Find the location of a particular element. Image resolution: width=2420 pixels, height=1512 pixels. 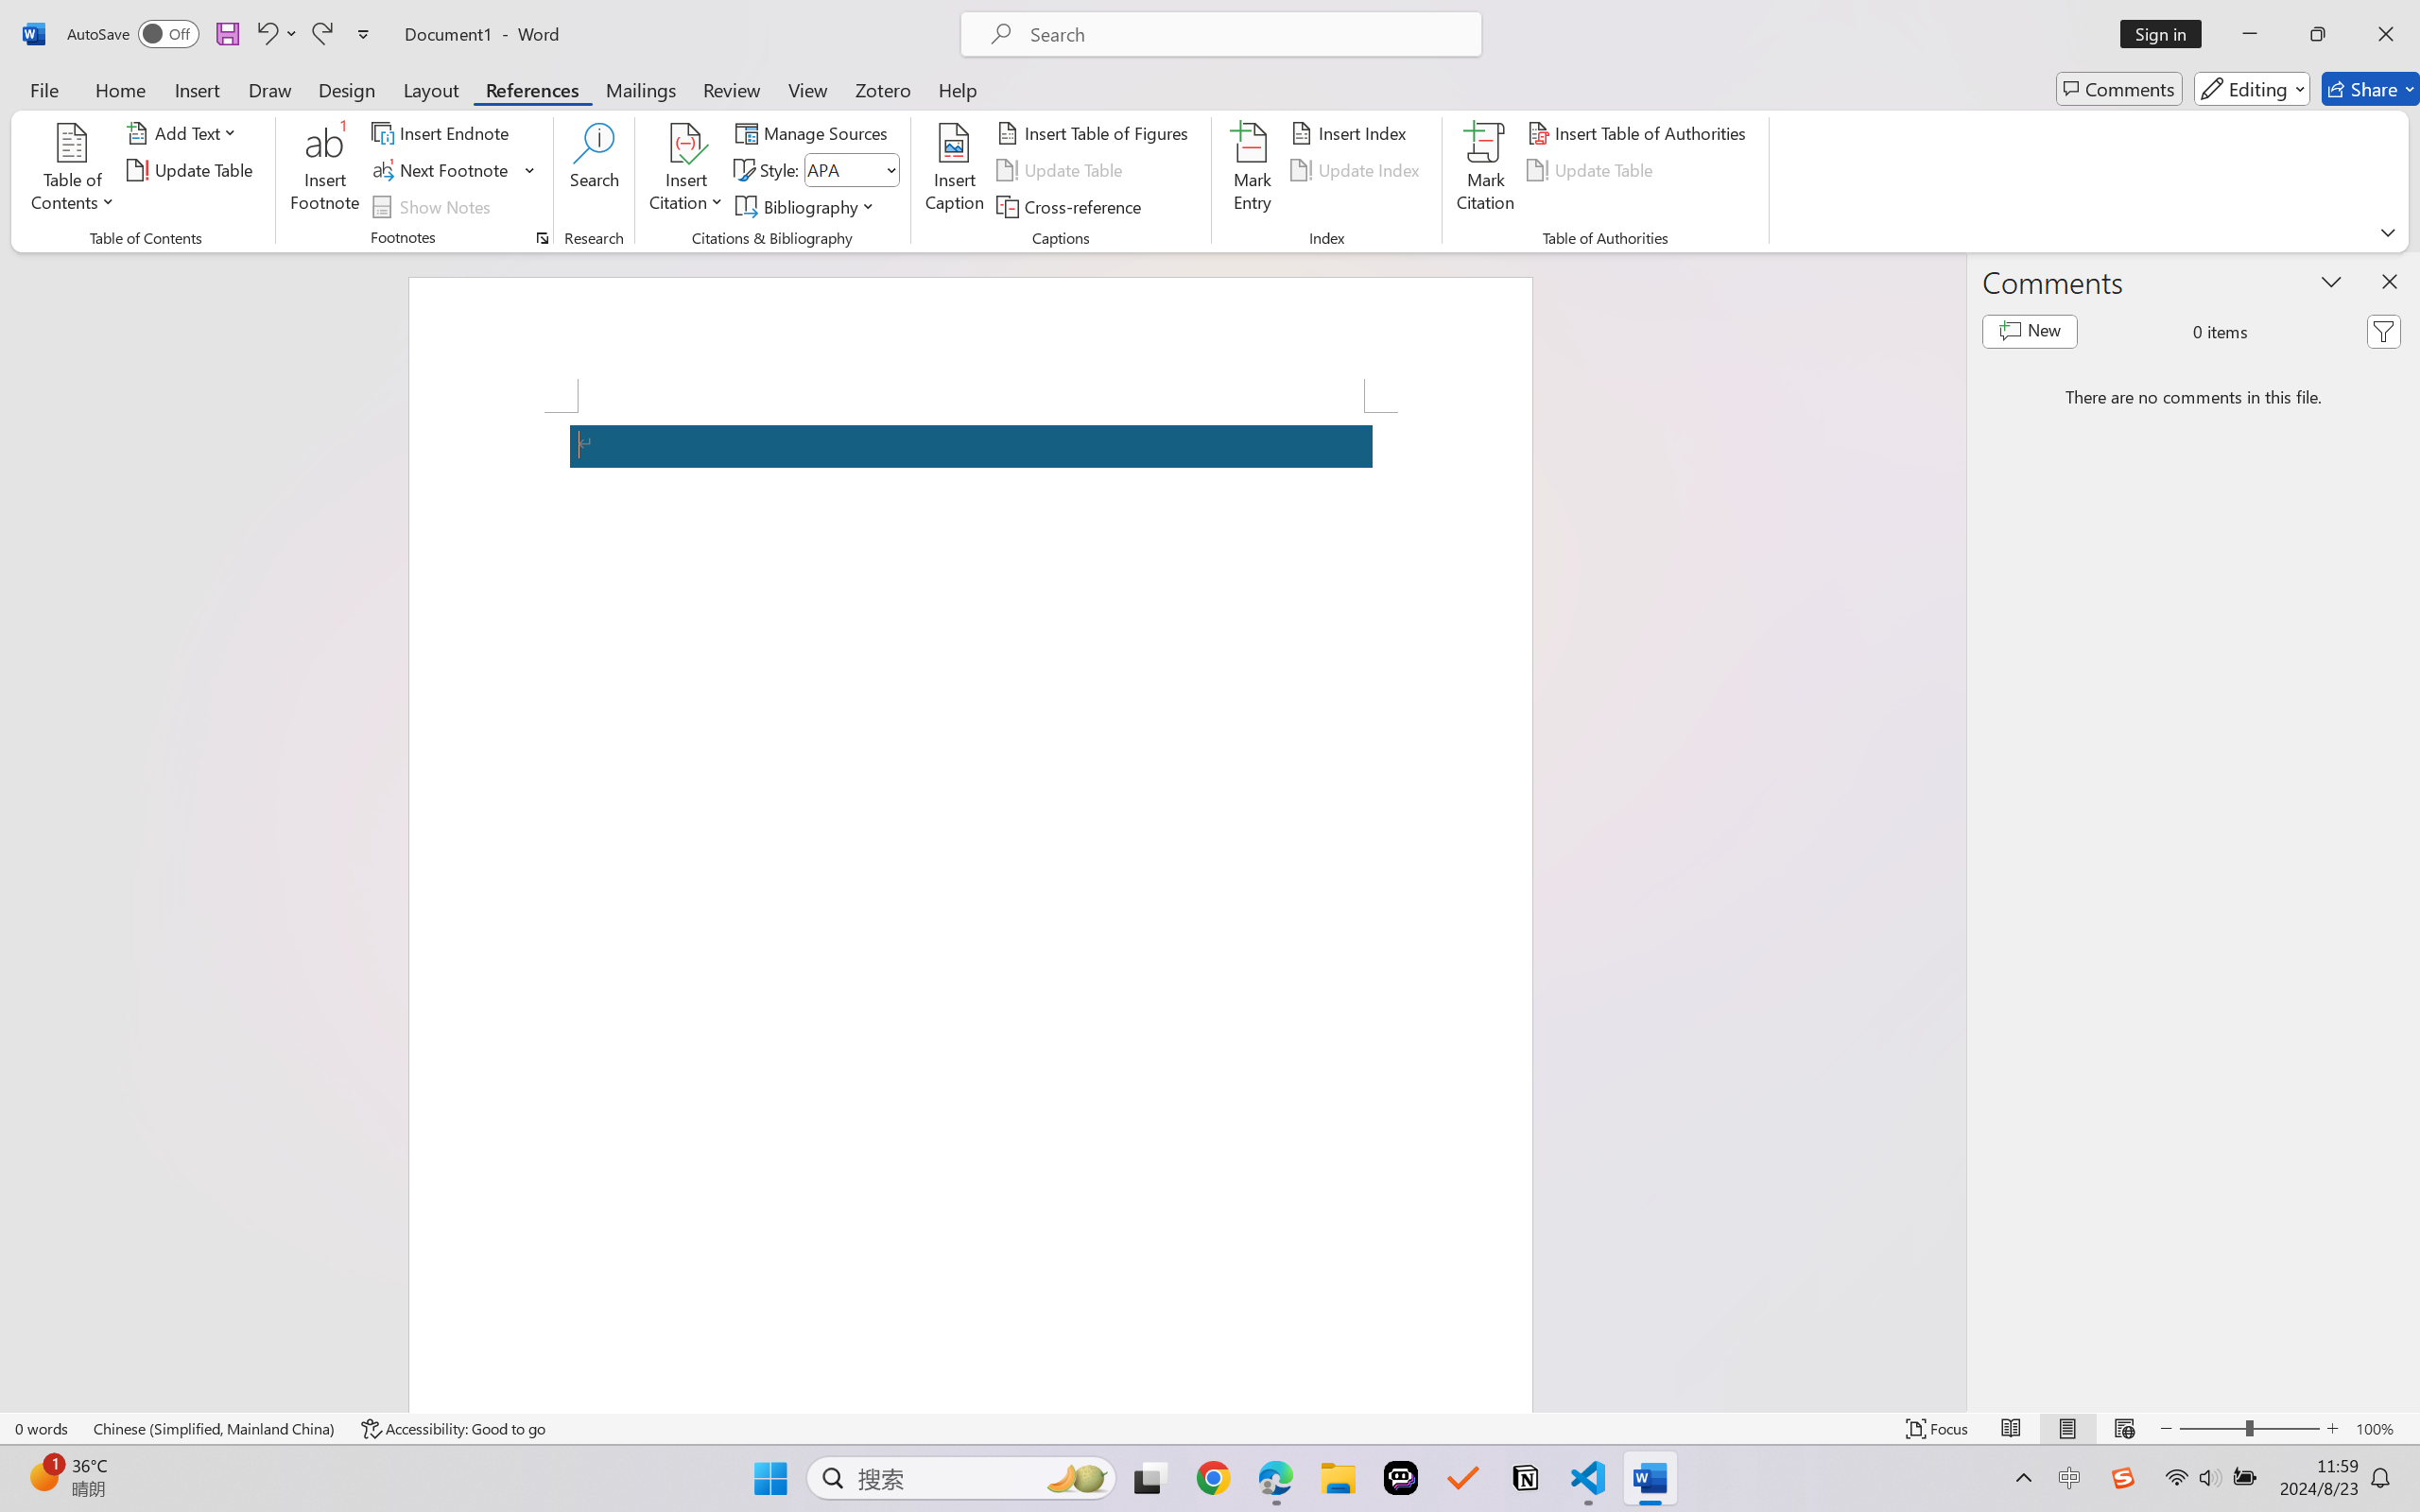

Editing is located at coordinates (2252, 89).